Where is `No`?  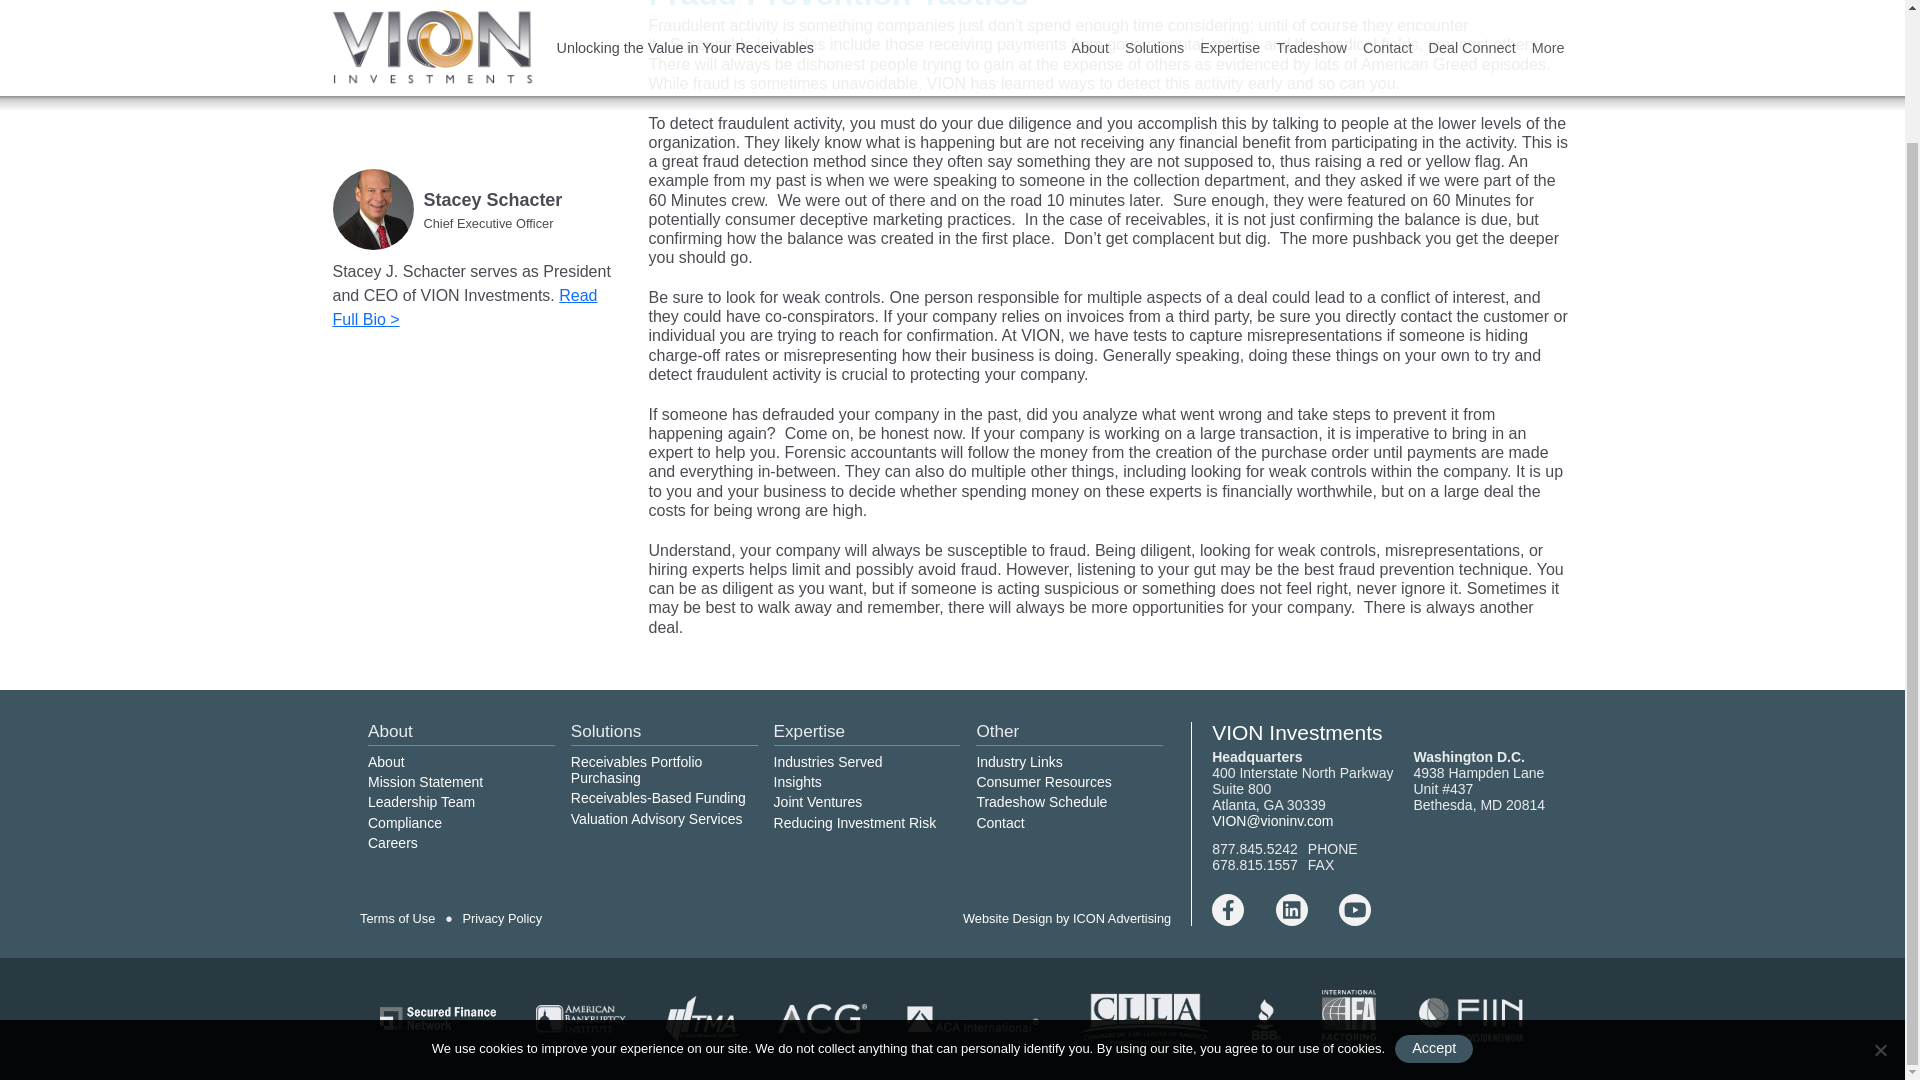
No is located at coordinates (1880, 900).